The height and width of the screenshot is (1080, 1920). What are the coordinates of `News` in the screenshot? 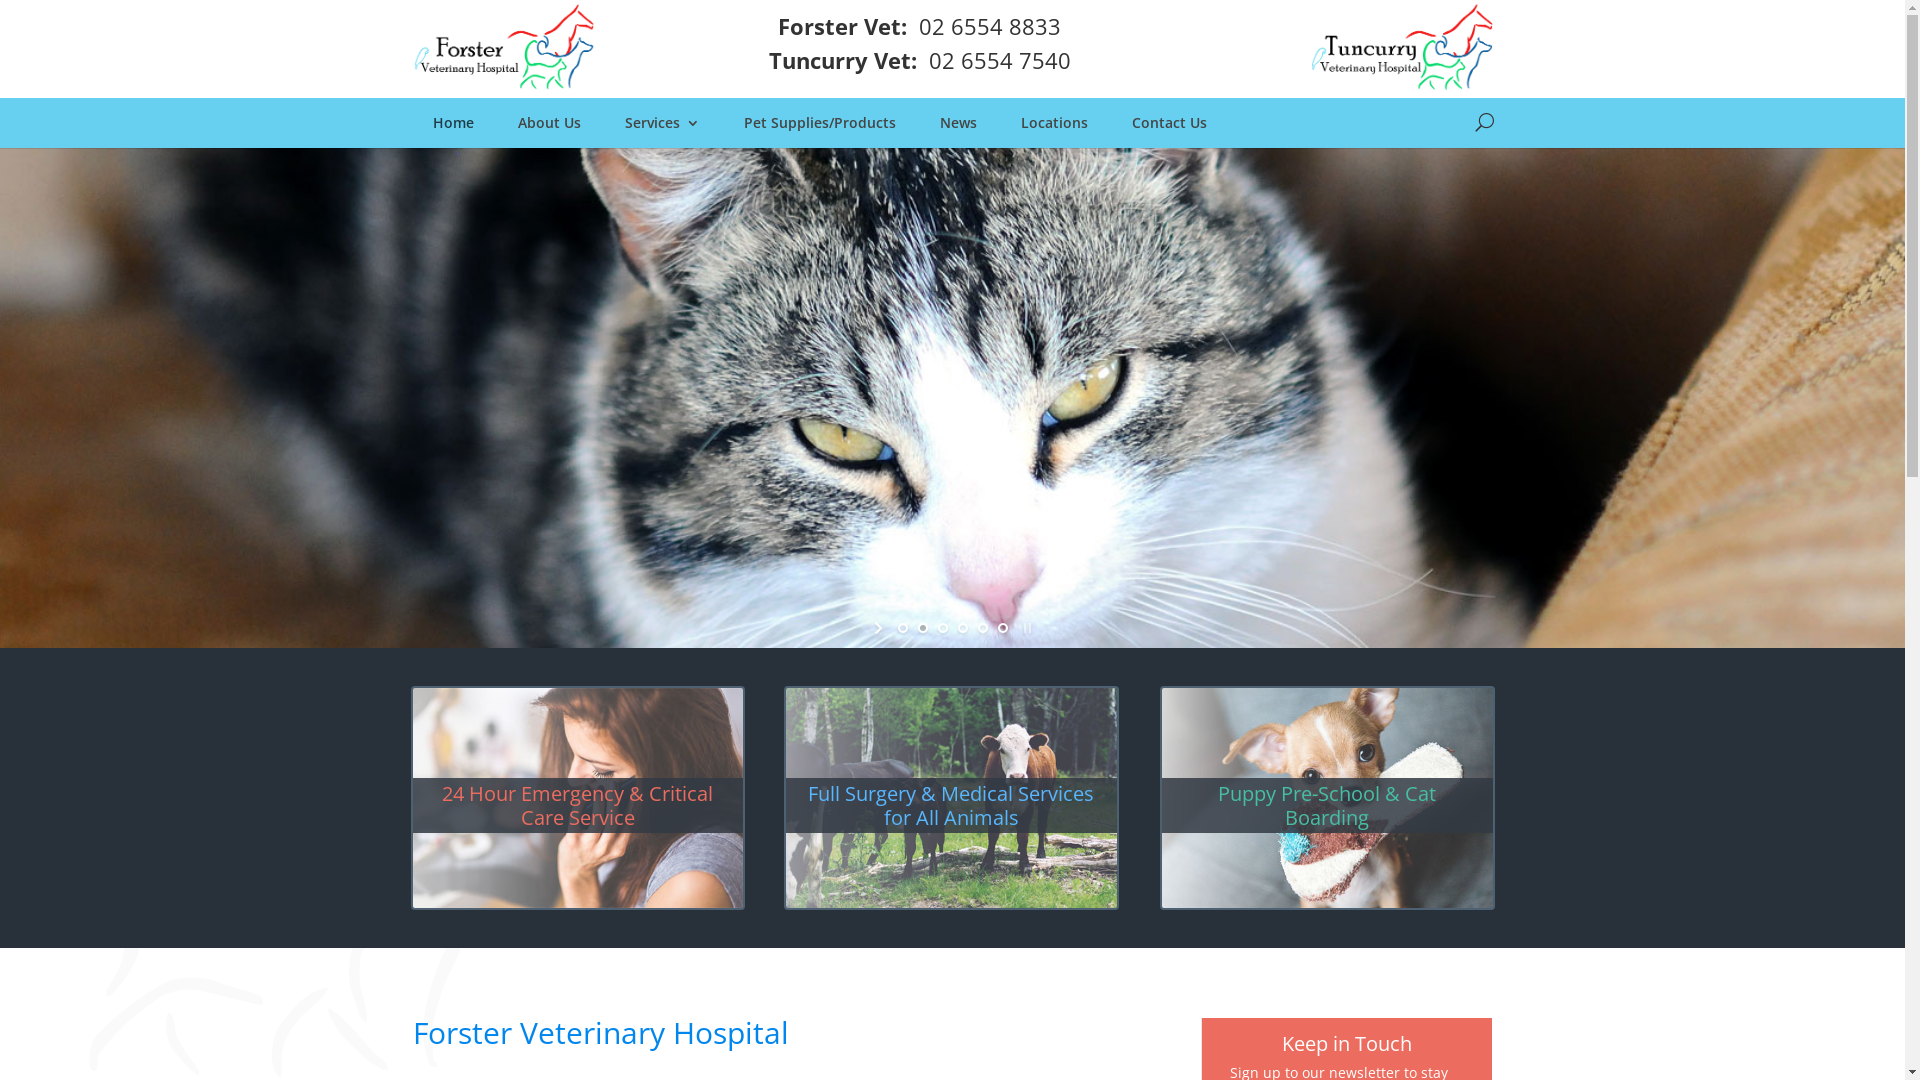 It's located at (958, 123).